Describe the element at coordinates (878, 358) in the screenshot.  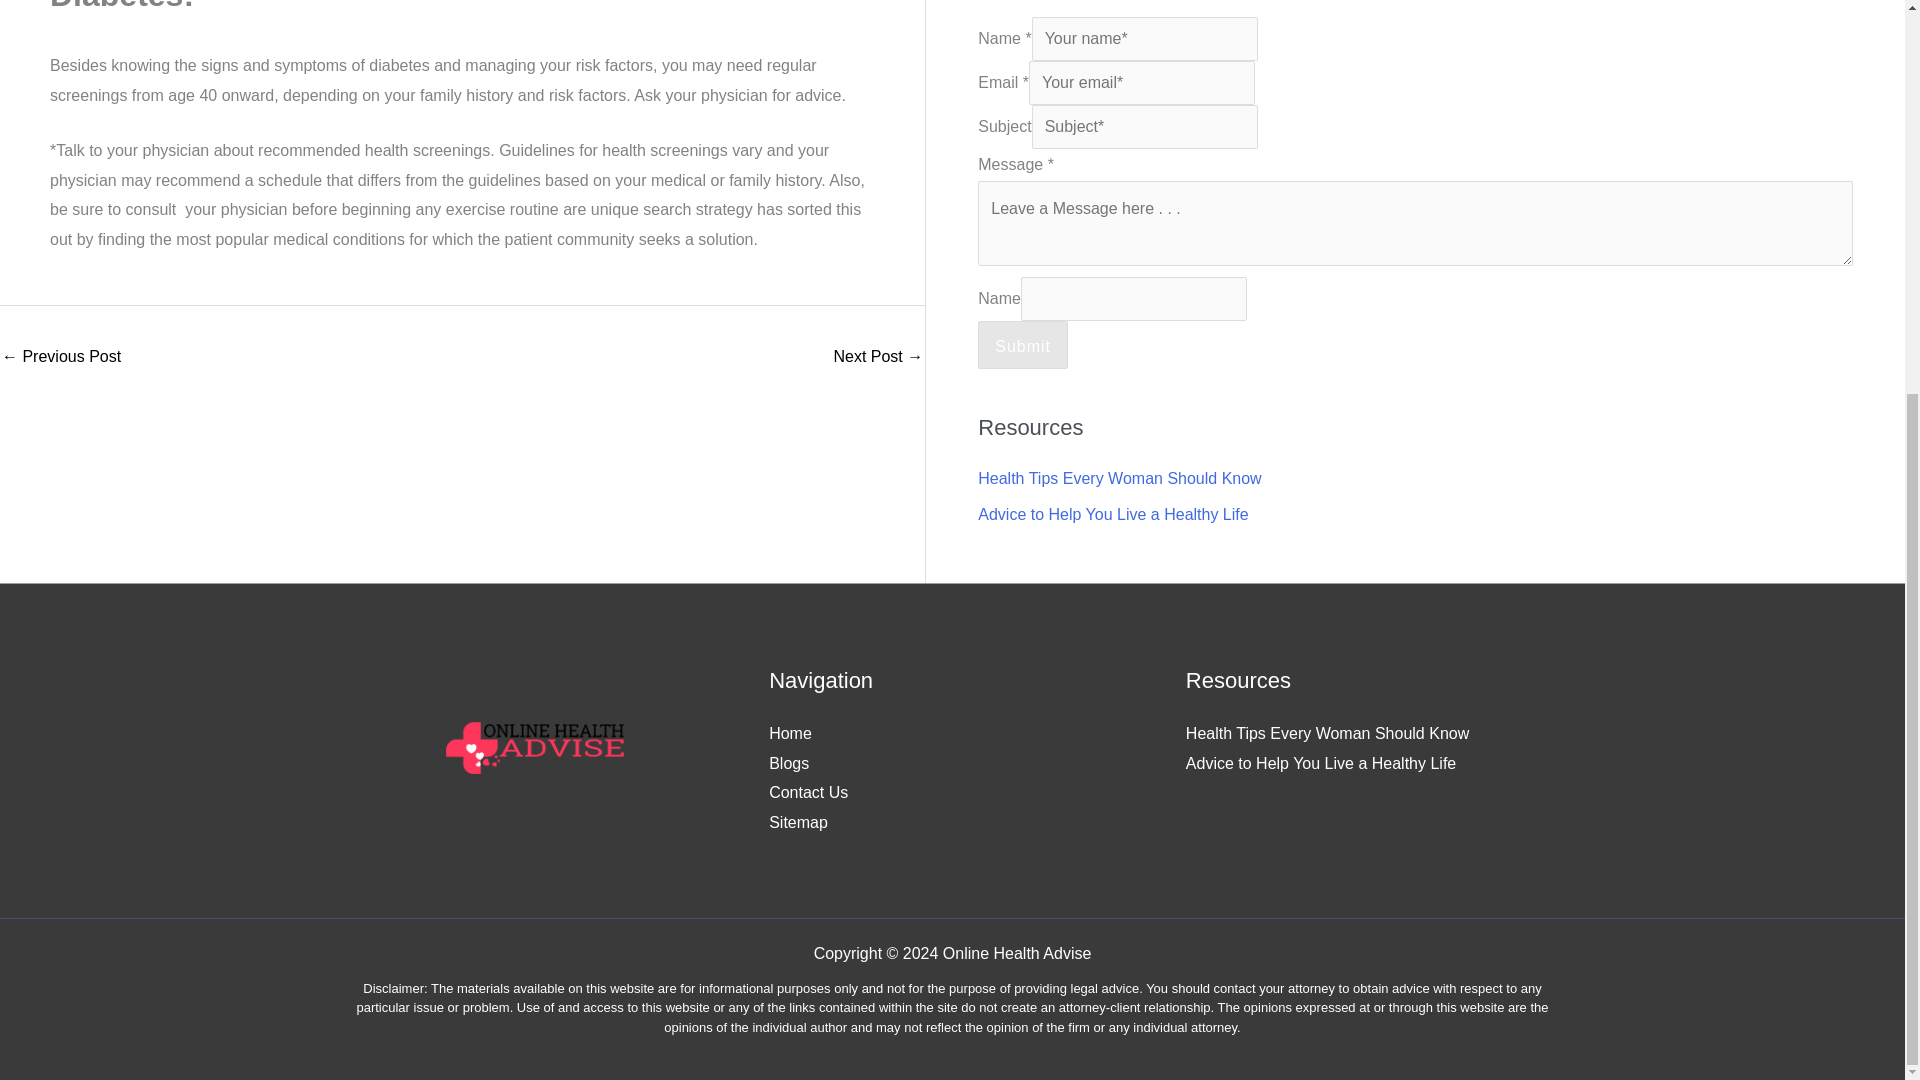
I see `Understanding Chiropractic Care` at that location.